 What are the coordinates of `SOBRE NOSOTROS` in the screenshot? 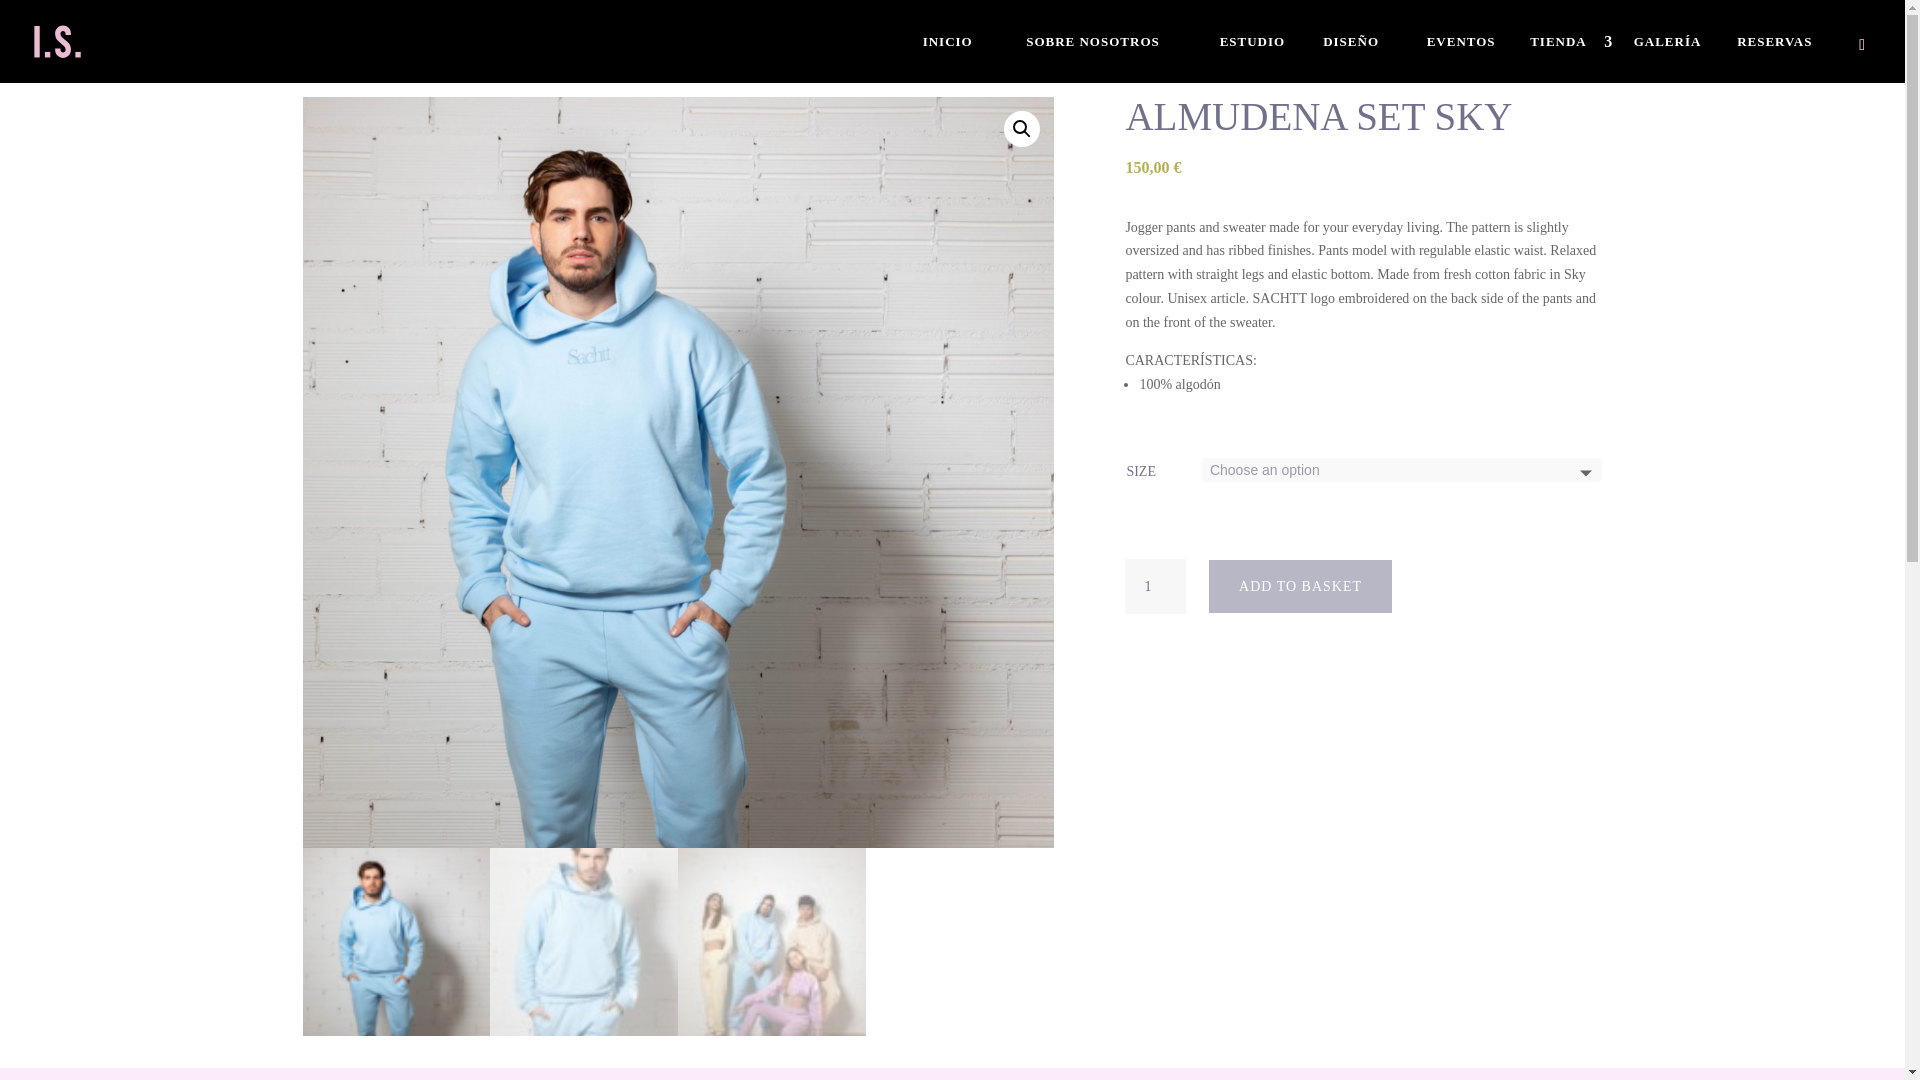 It's located at (1112, 58).